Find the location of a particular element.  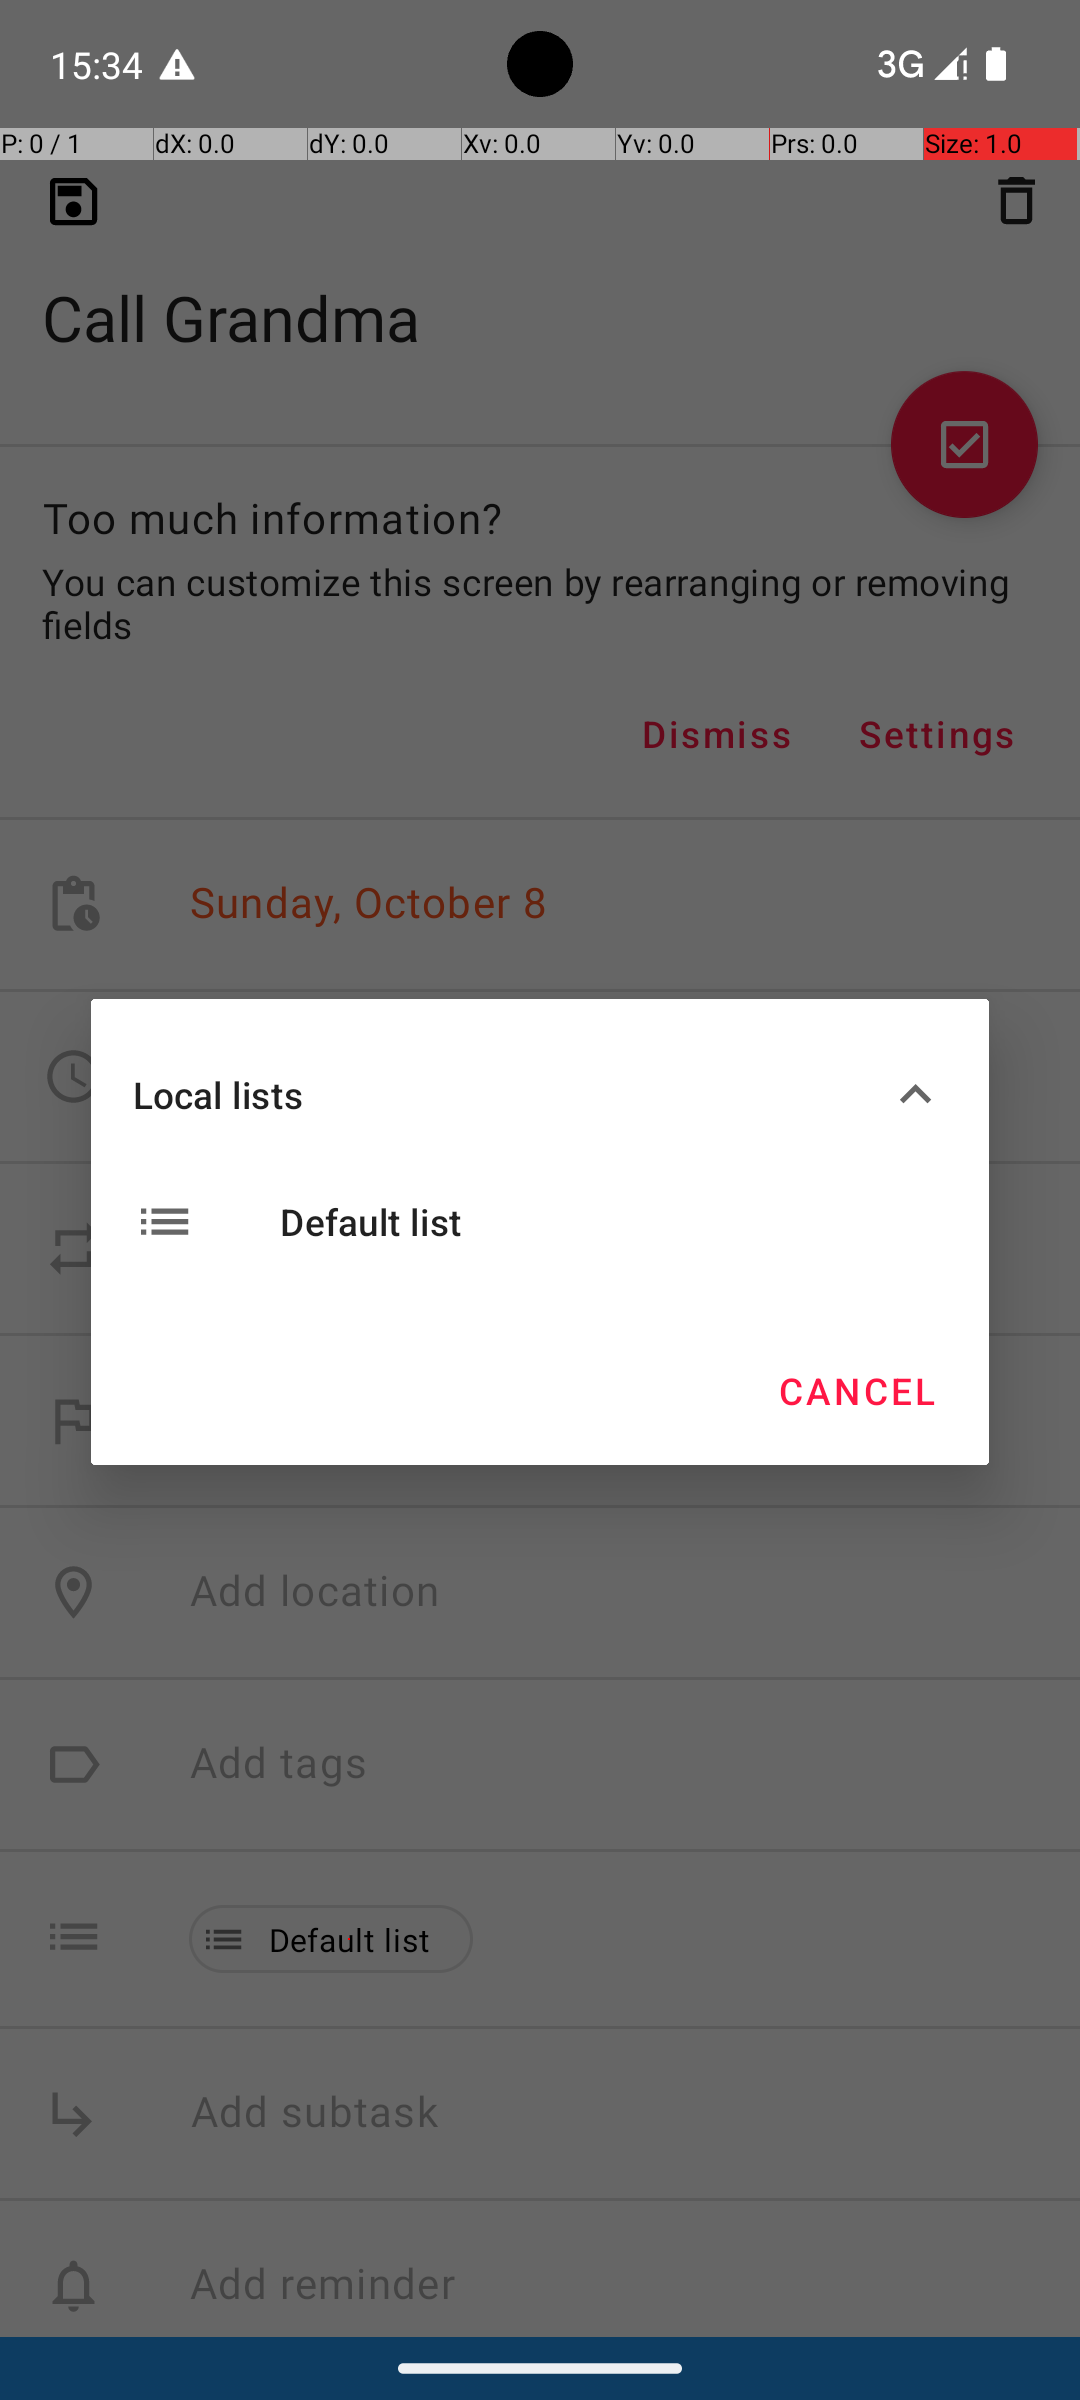

Local lists is located at coordinates (508, 1094).